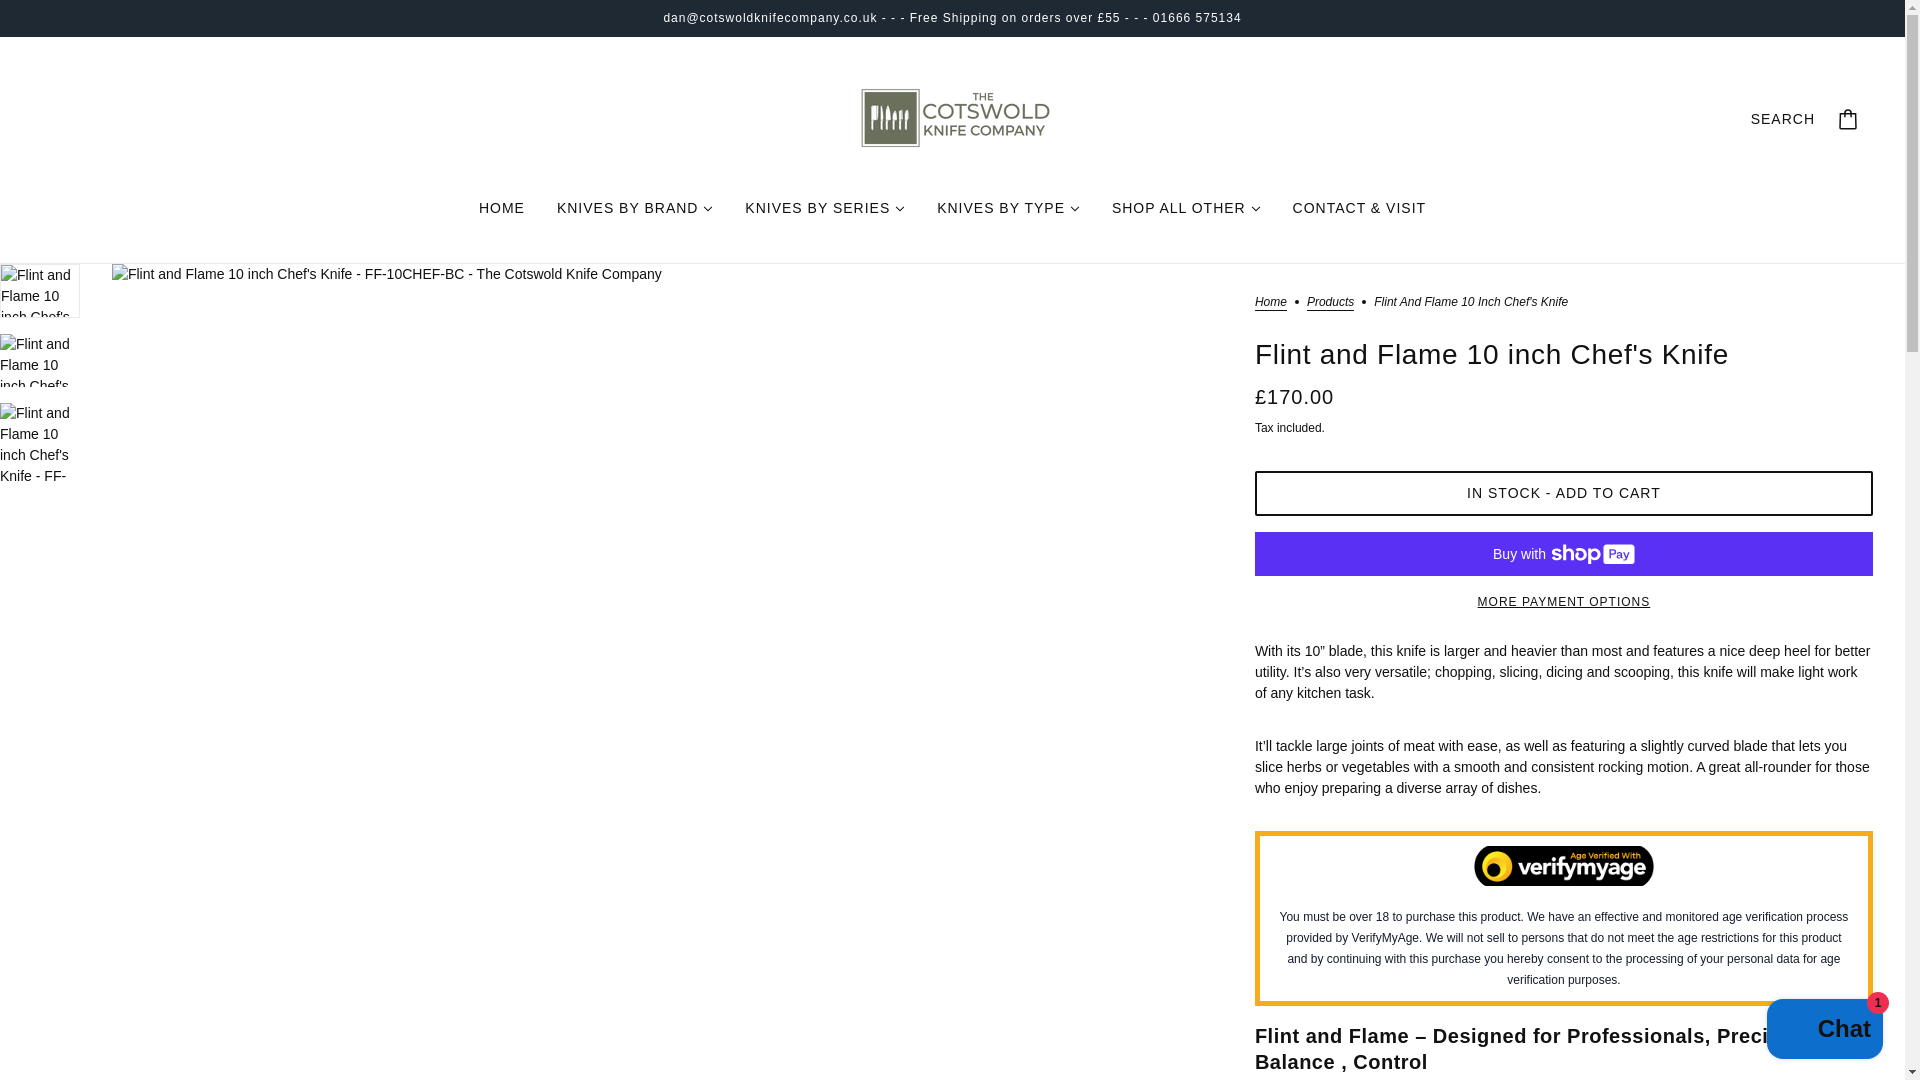 The image size is (1920, 1080). What do you see at coordinates (502, 208) in the screenshot?
I see `HOME` at bounding box center [502, 208].